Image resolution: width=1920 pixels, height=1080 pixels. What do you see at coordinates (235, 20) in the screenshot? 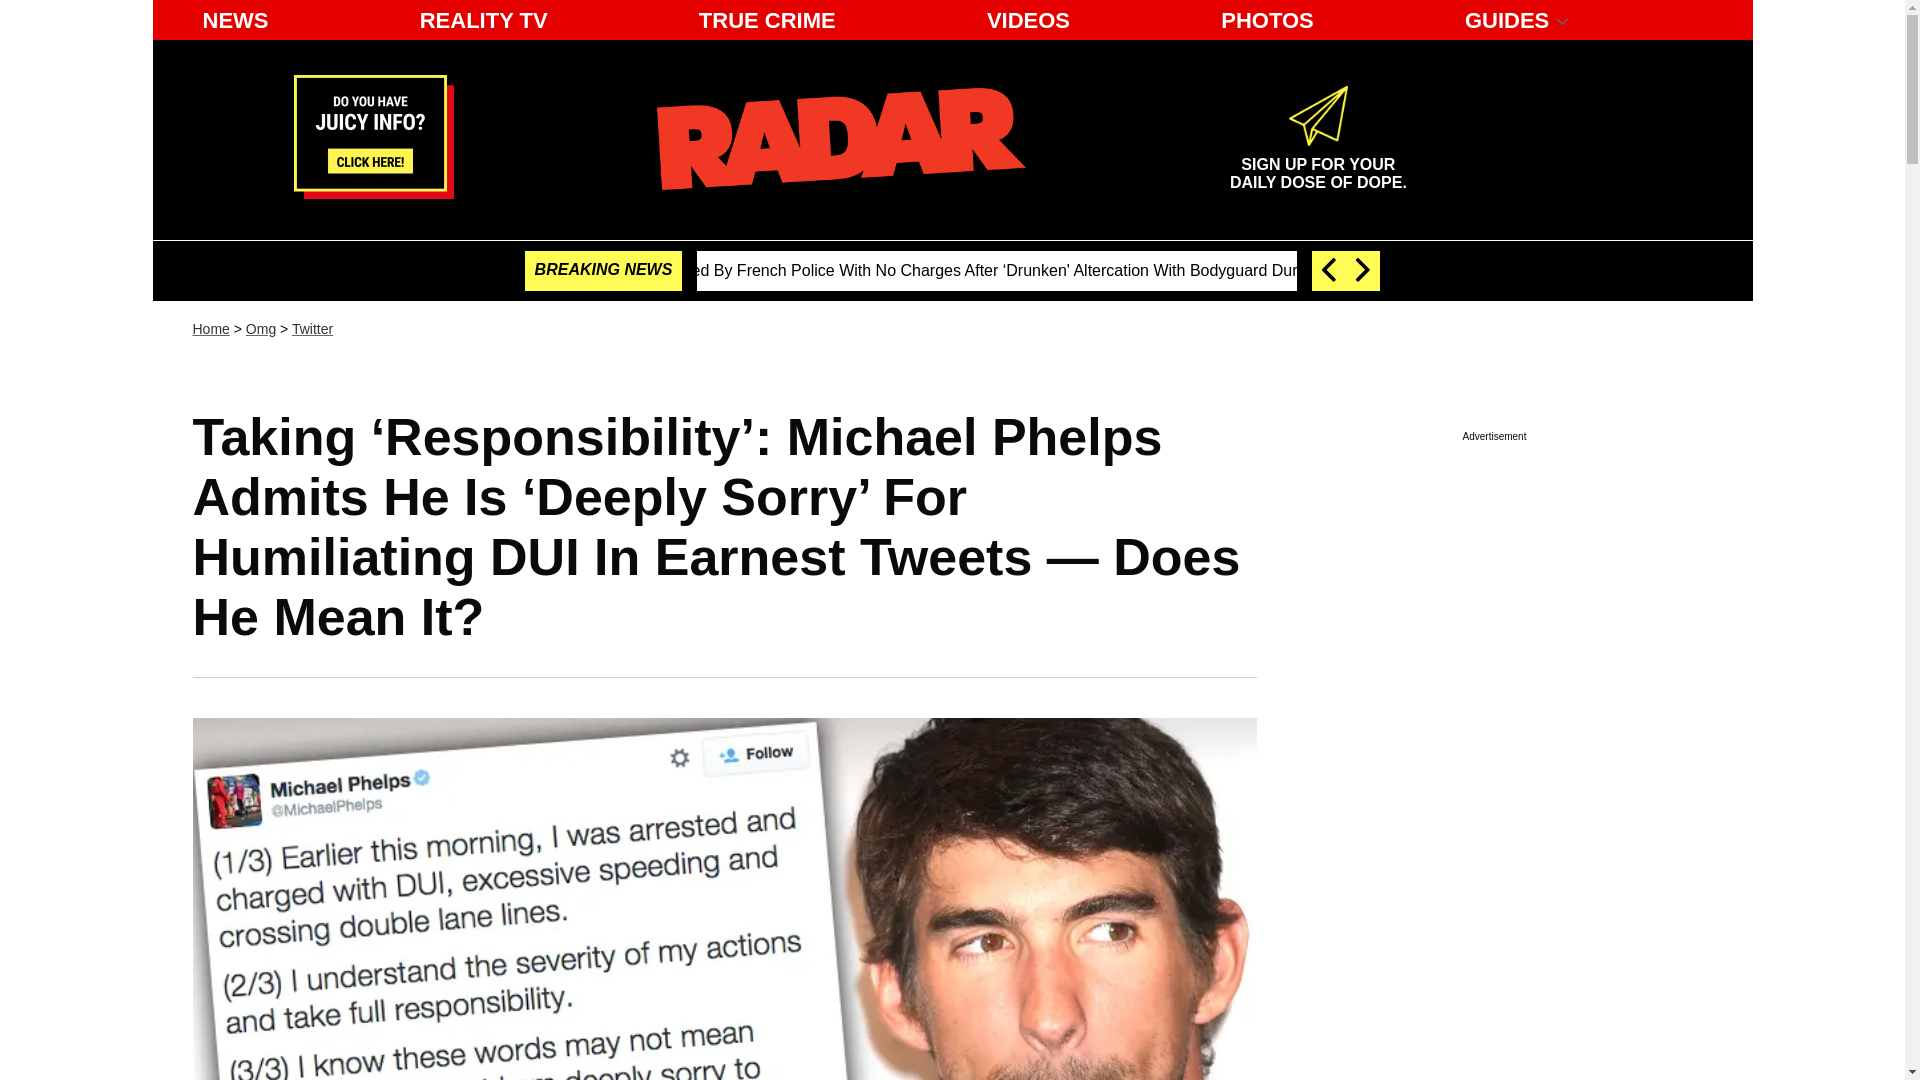
I see `NEWS` at bounding box center [235, 20].